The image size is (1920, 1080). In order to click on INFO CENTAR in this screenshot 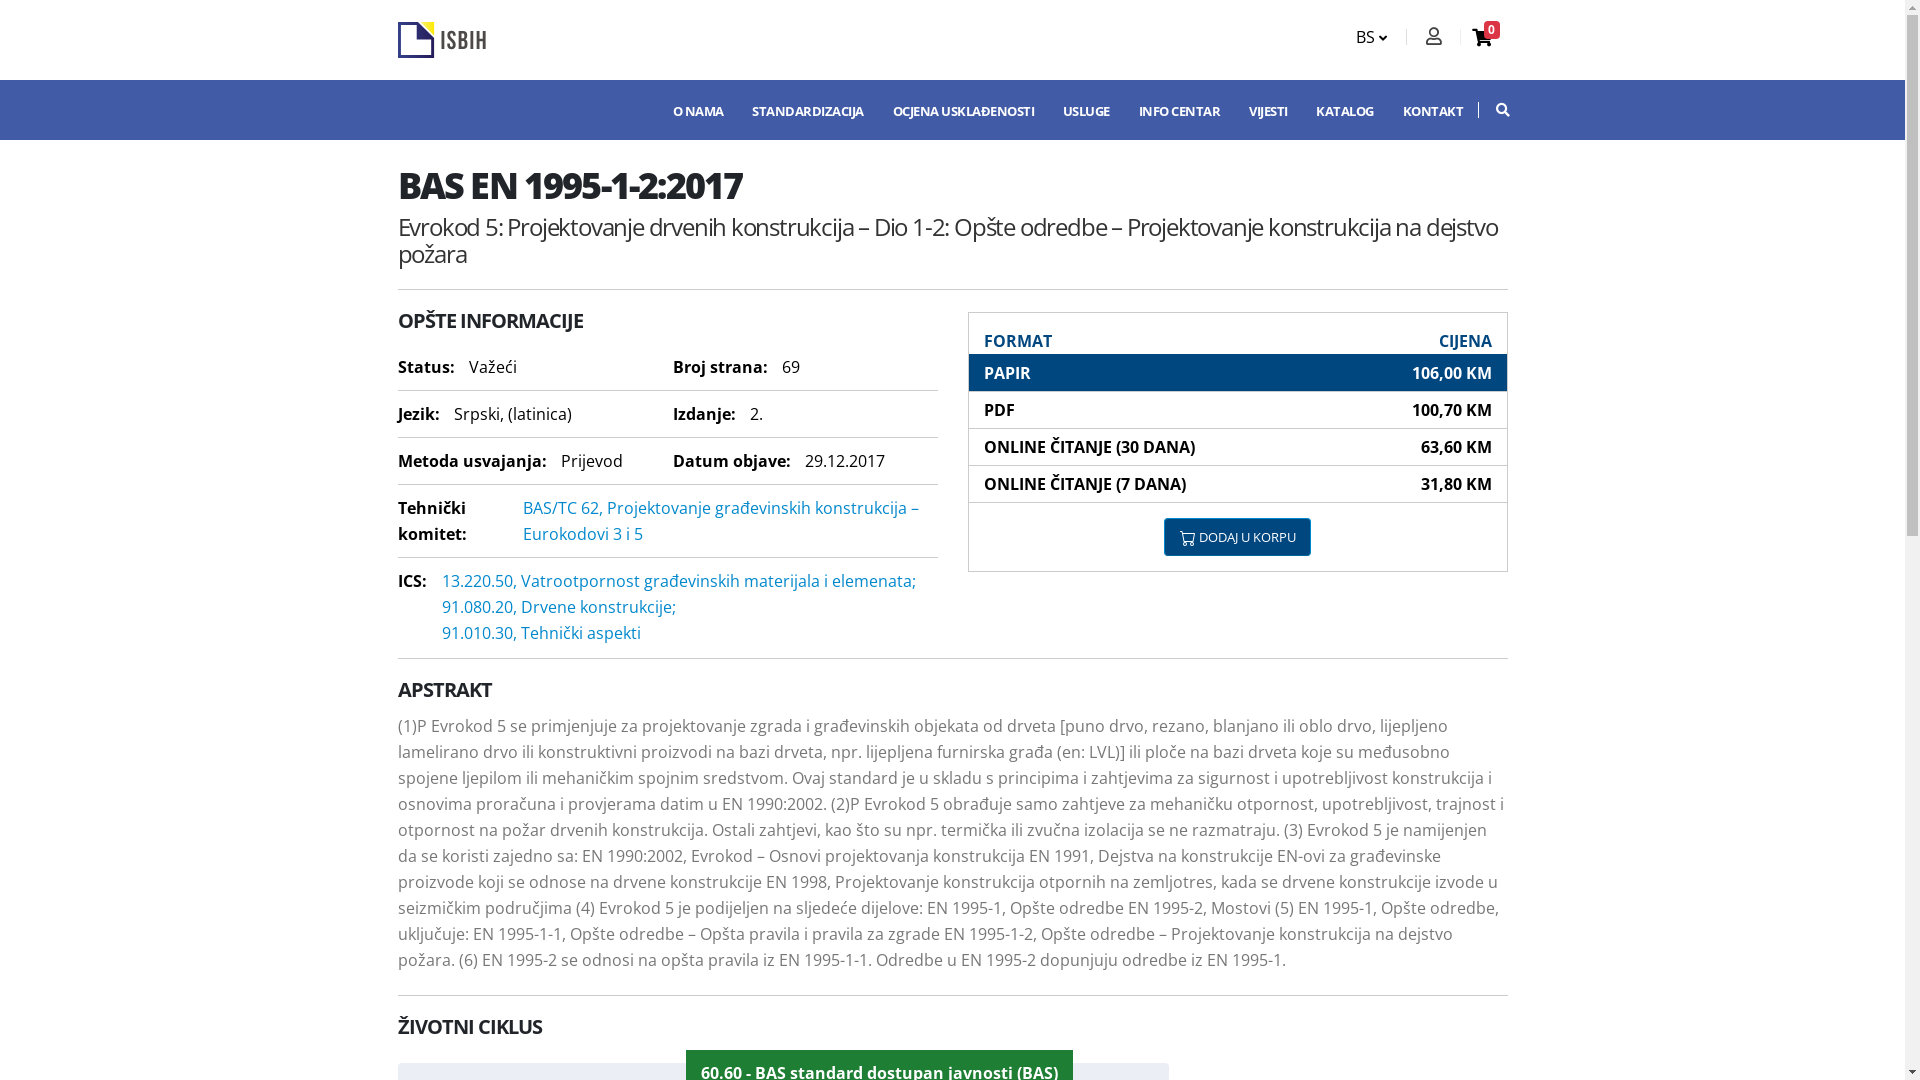, I will do `click(1179, 110)`.